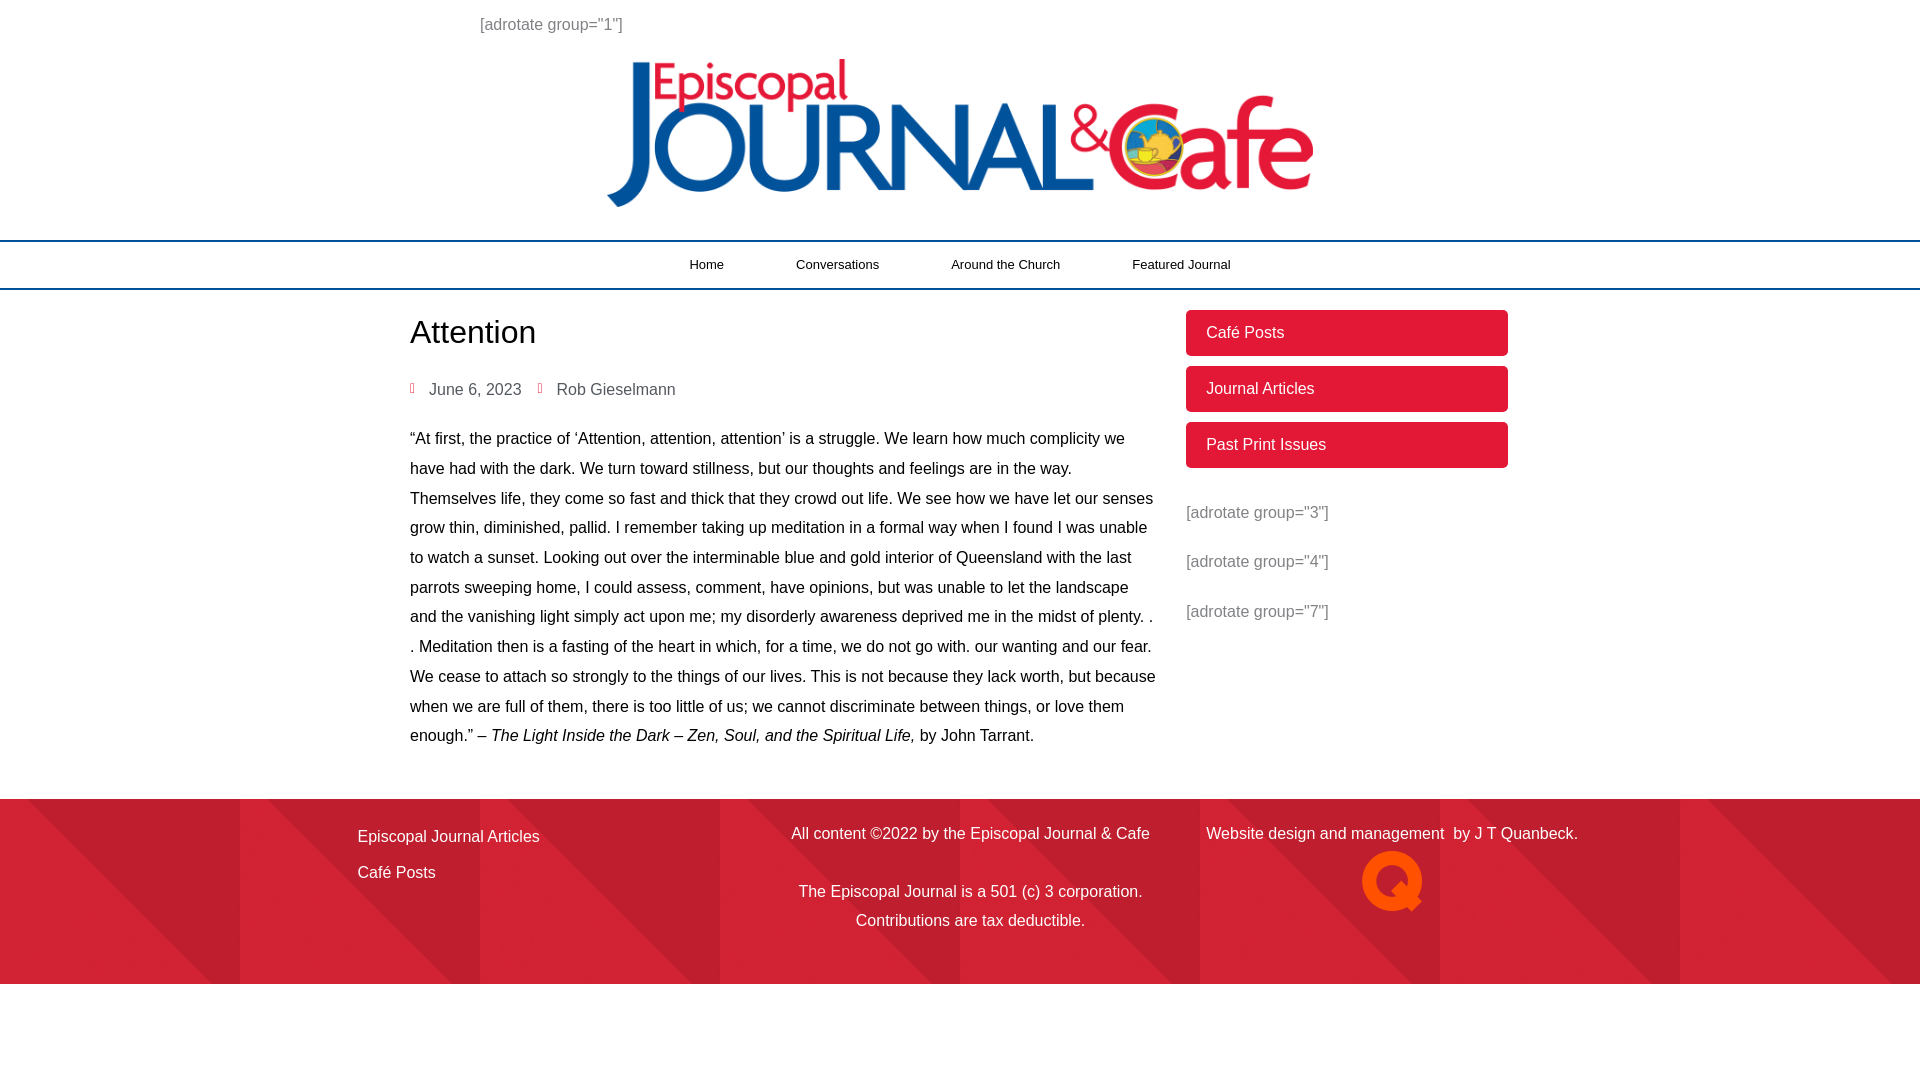 The height and width of the screenshot is (1080, 1920). I want to click on Home, so click(706, 264).